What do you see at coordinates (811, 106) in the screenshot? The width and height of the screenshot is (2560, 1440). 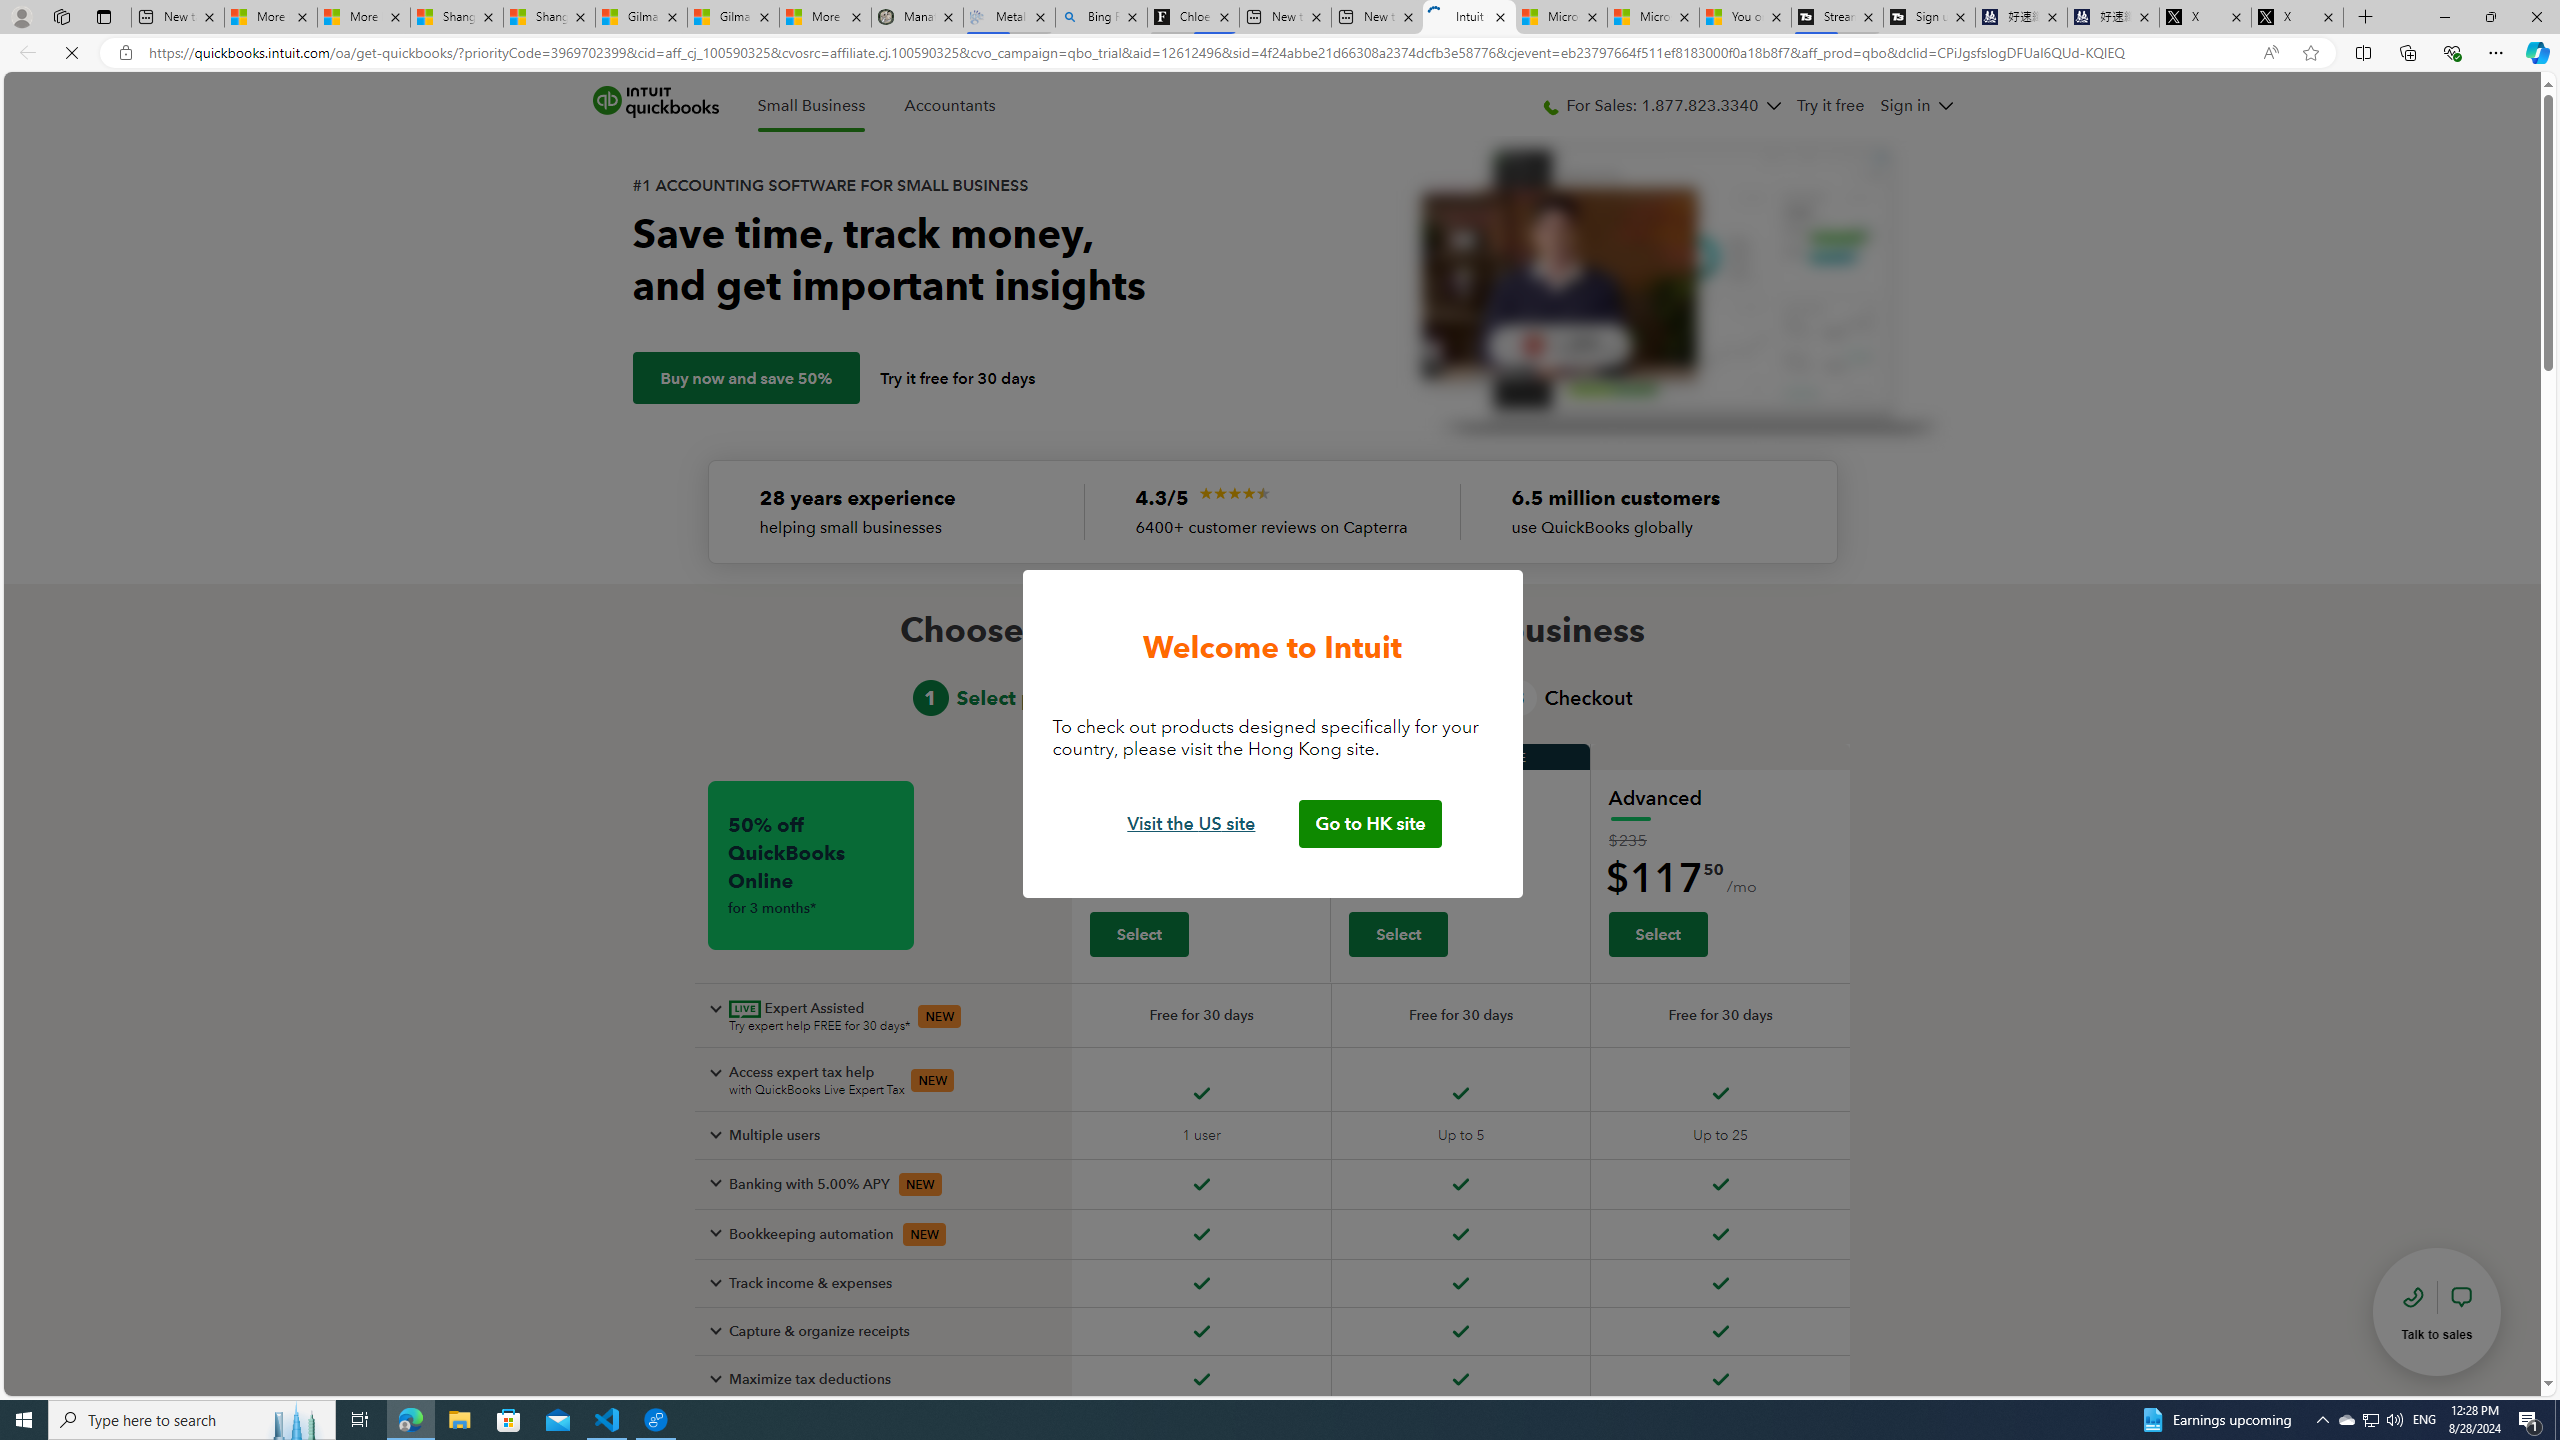 I see `Small Business` at bounding box center [811, 106].